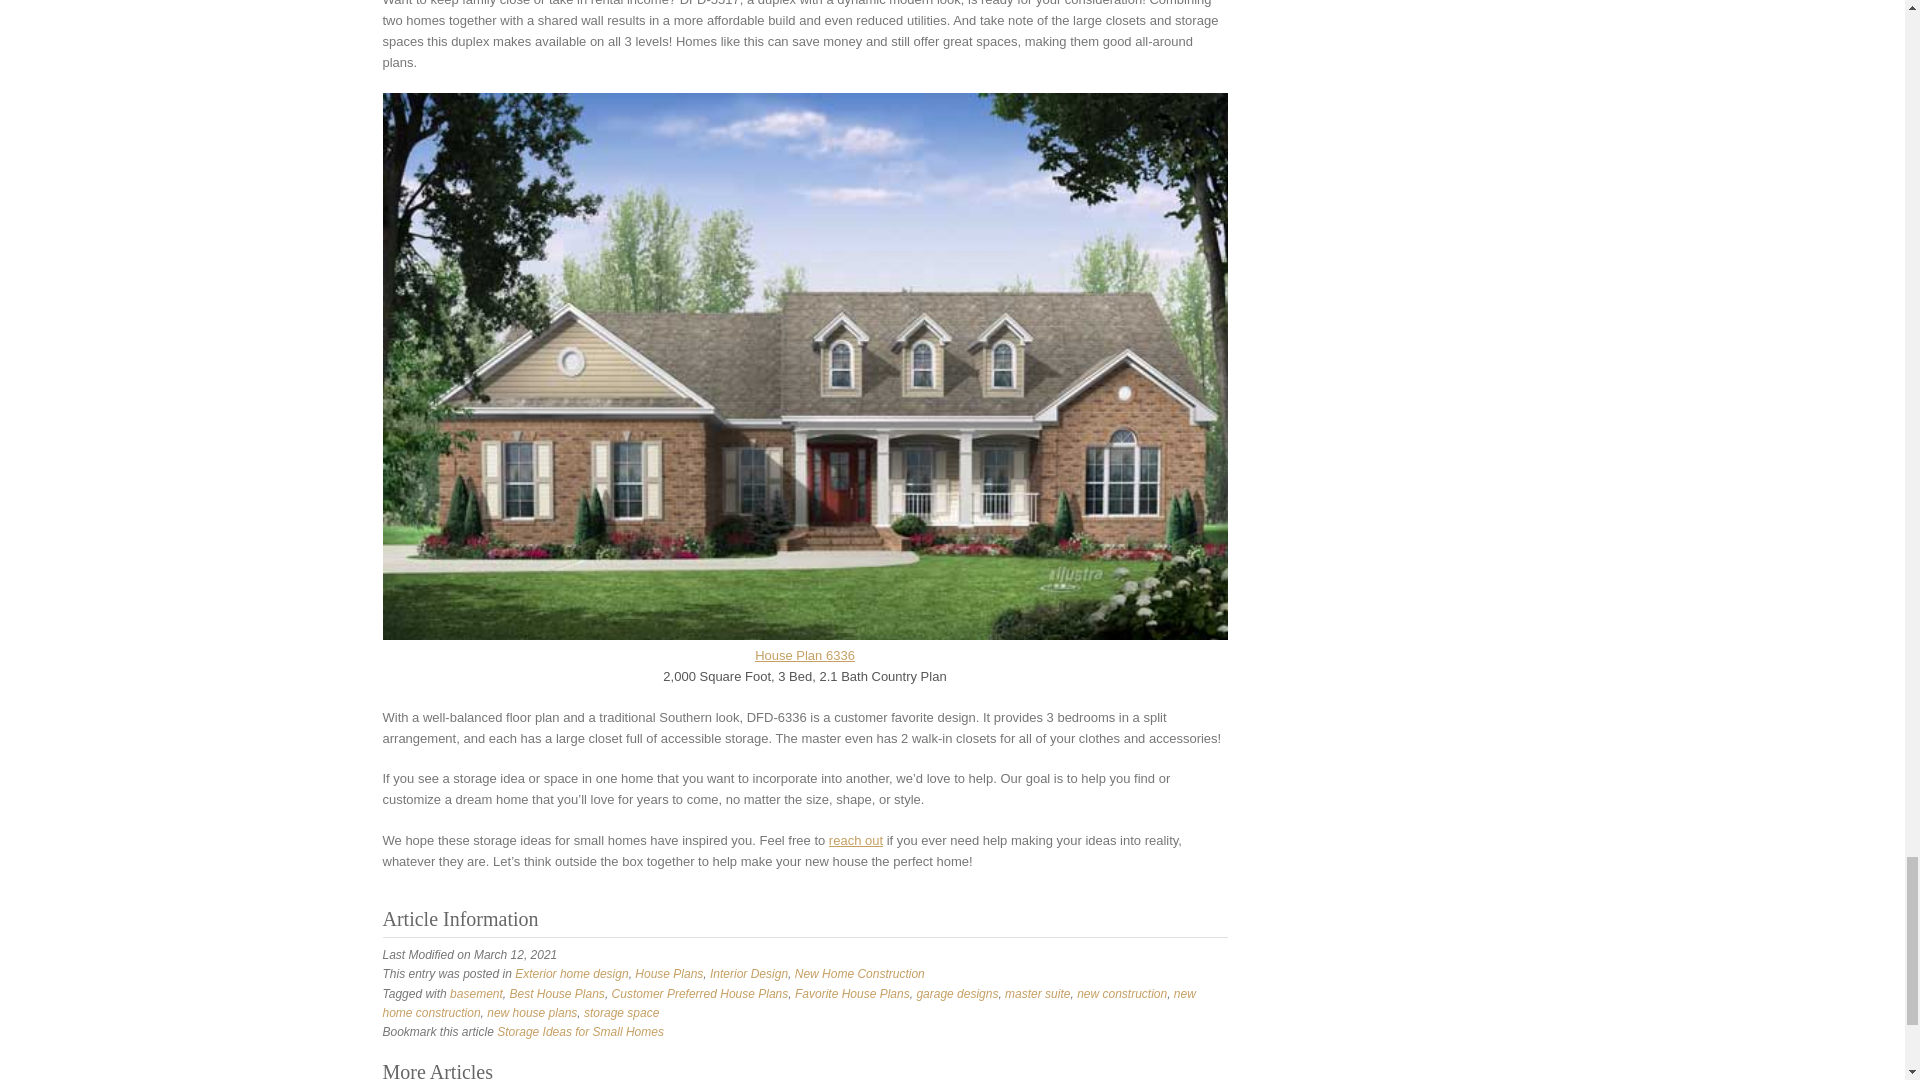  Describe the element at coordinates (620, 1012) in the screenshot. I see `storage space` at that location.